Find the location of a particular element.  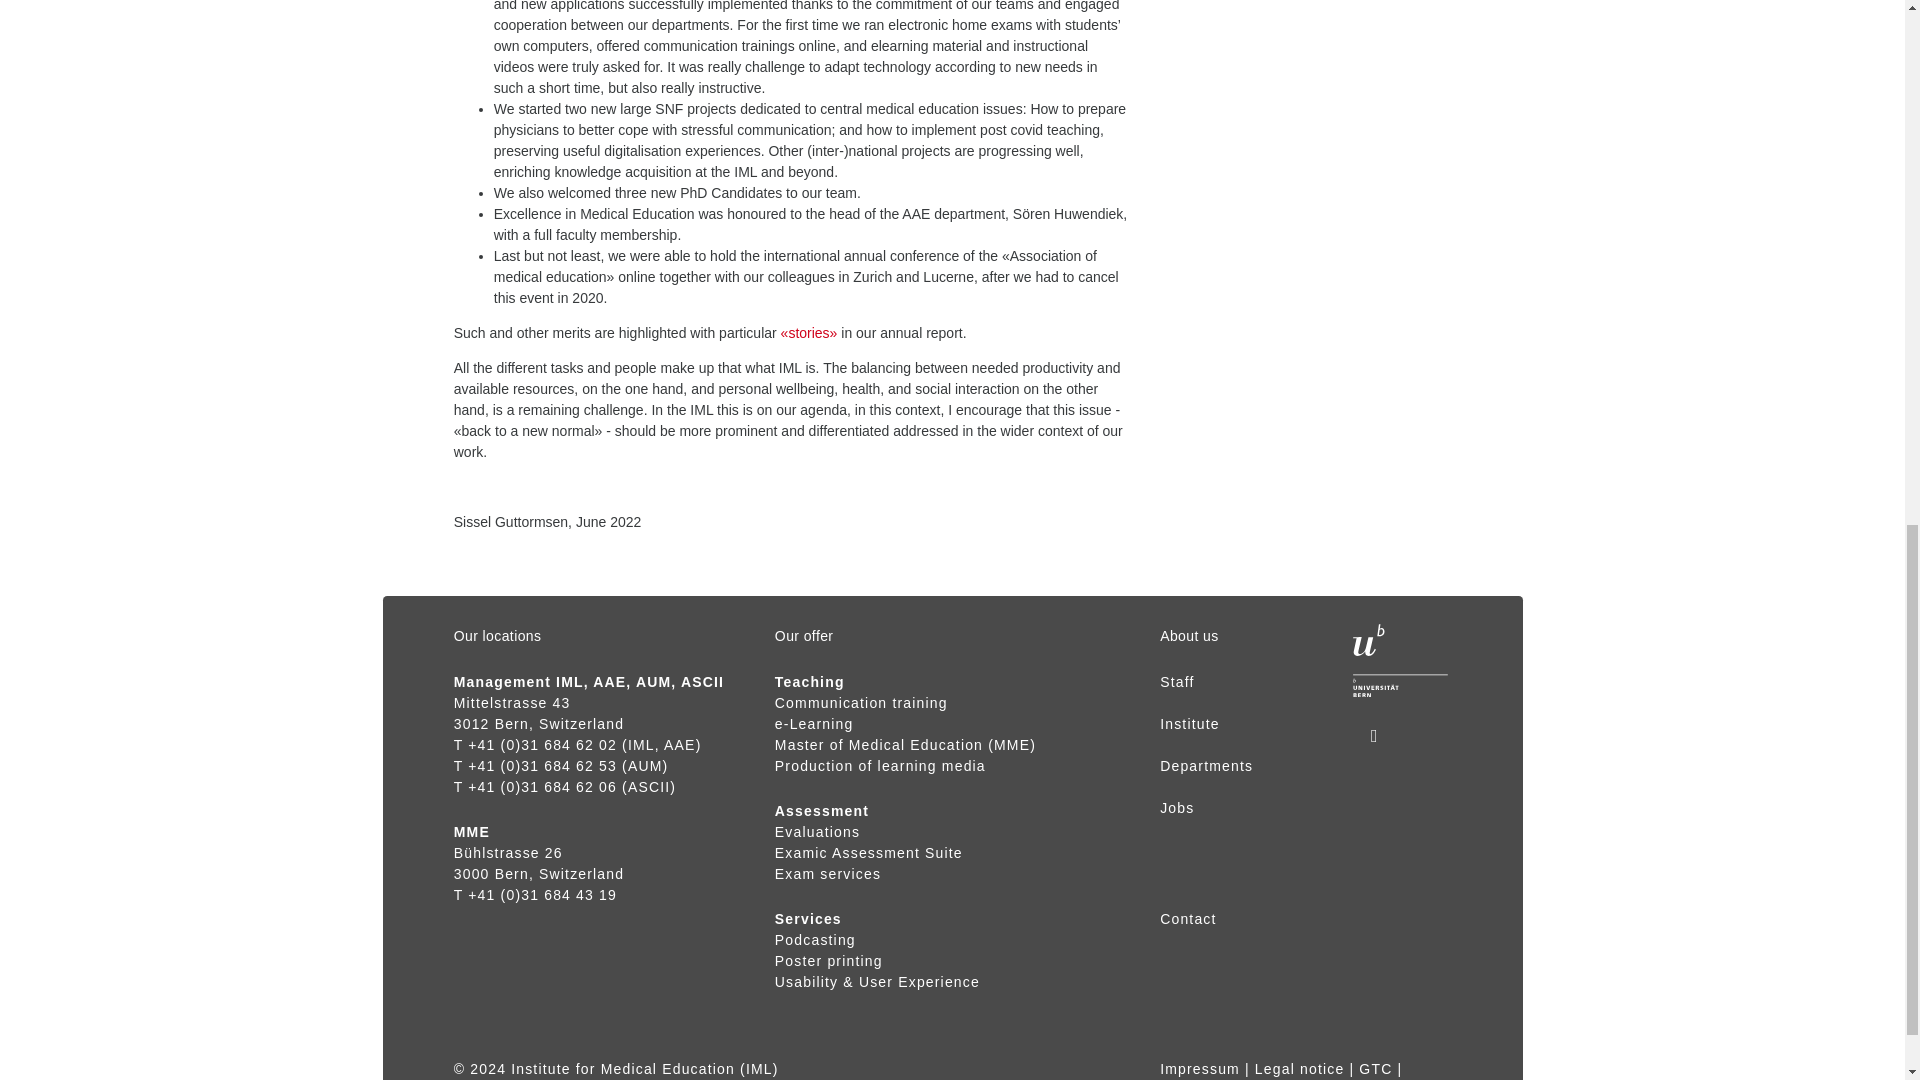

Jobs is located at coordinates (1176, 808).